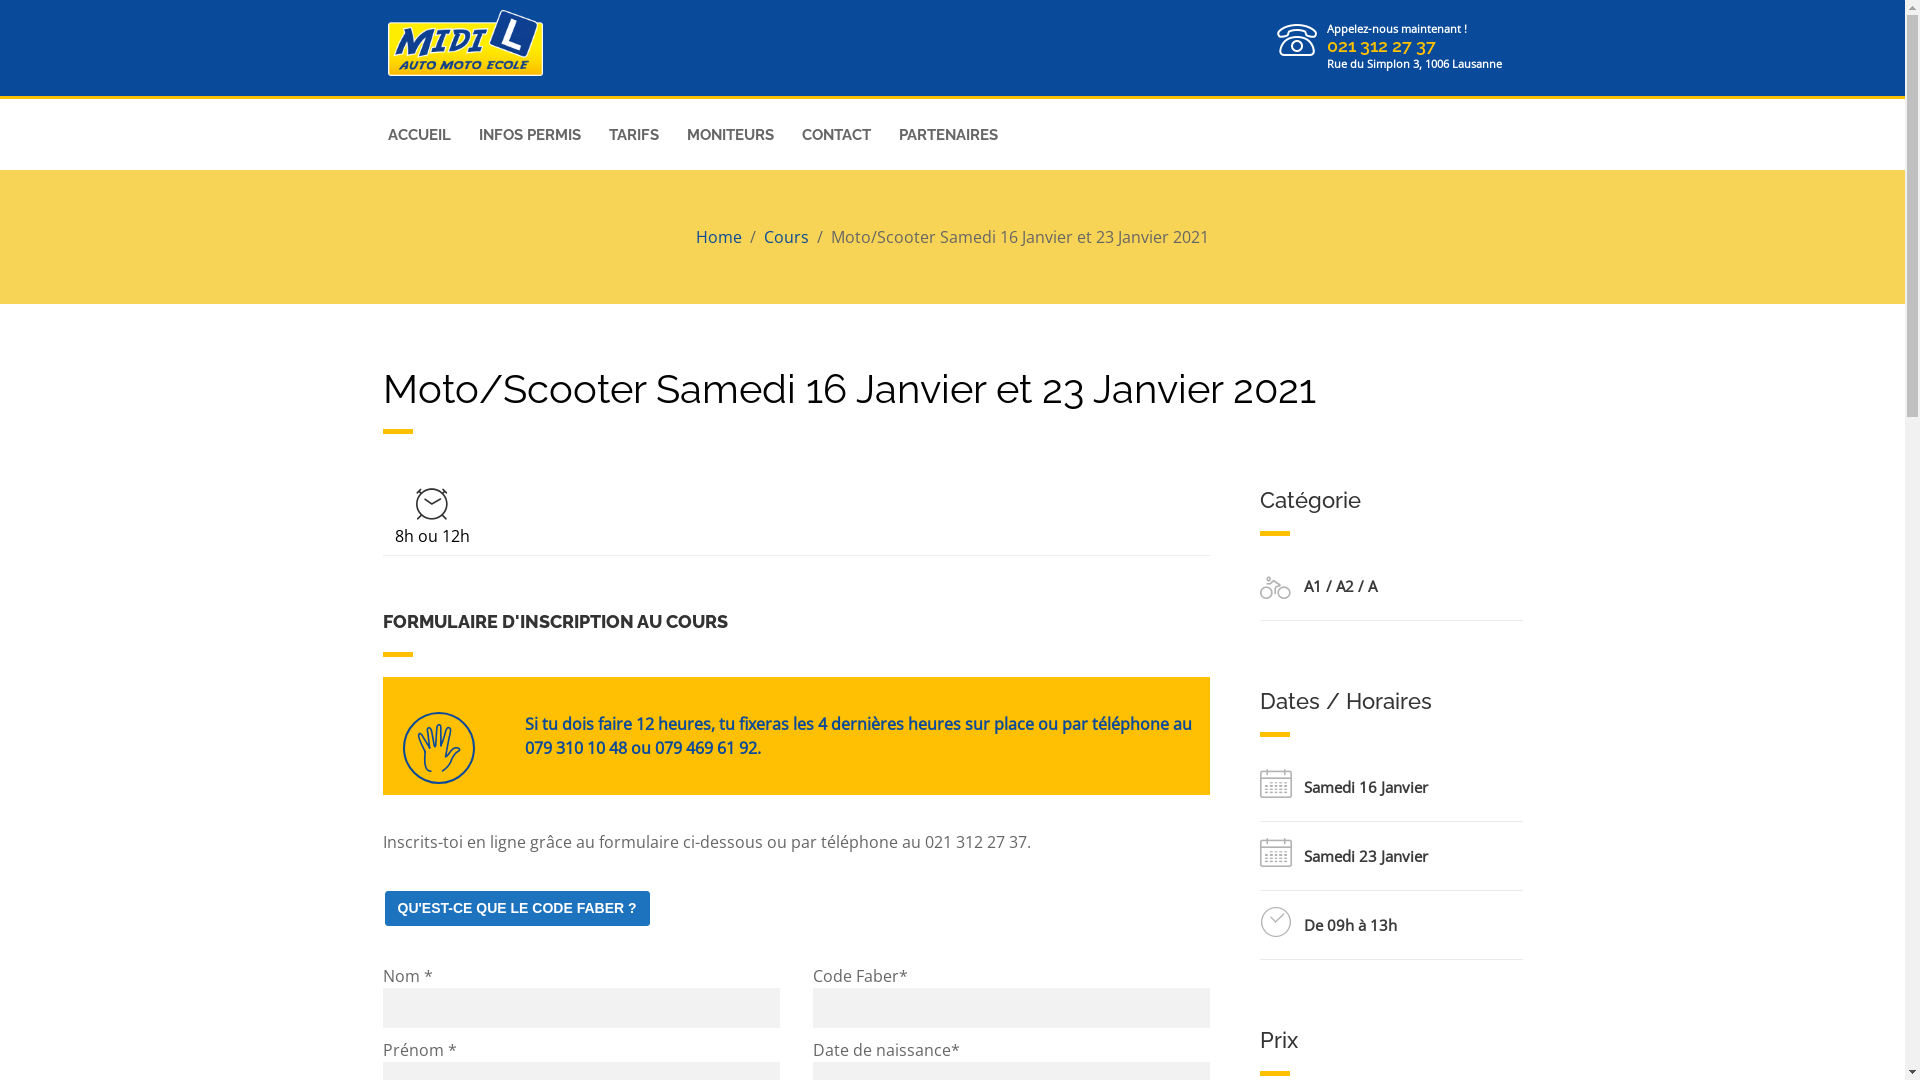 Image resolution: width=1920 pixels, height=1080 pixels. I want to click on CONTACT, so click(836, 136).